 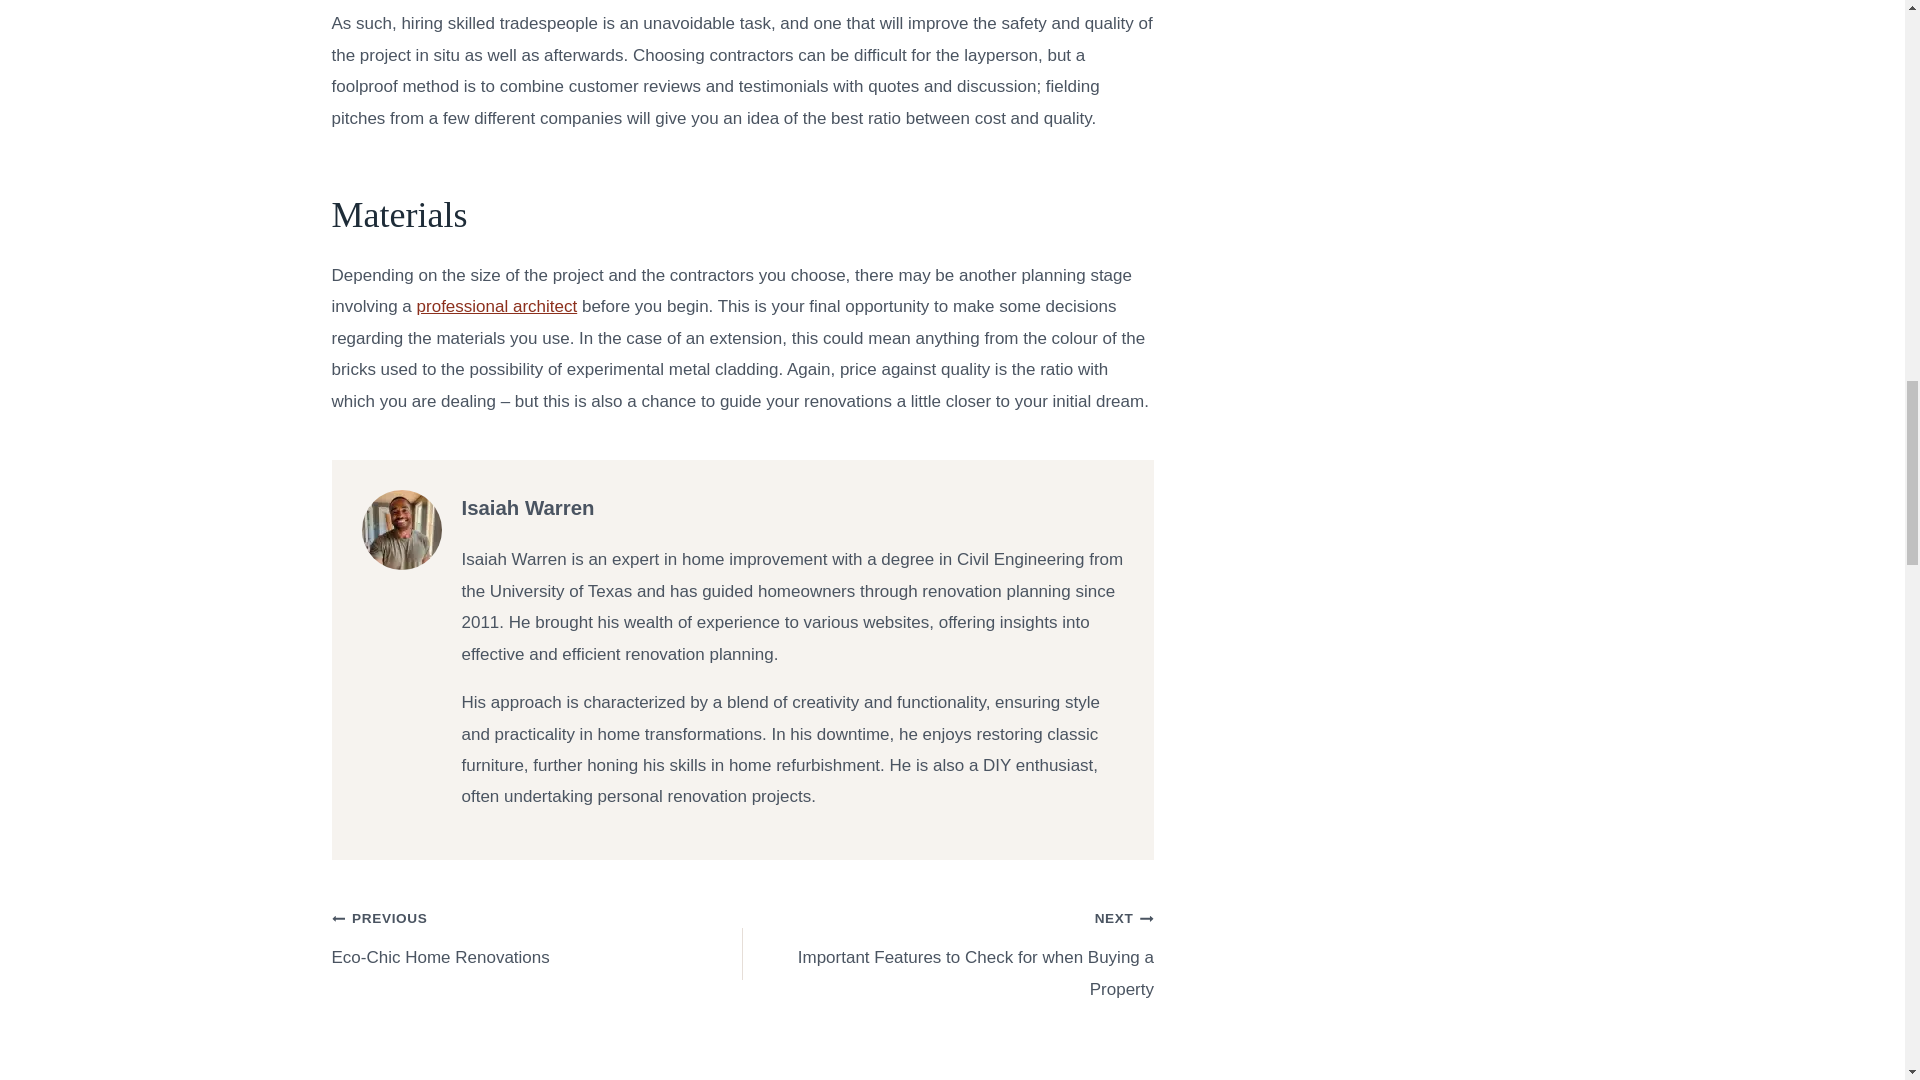 What do you see at coordinates (528, 508) in the screenshot?
I see `Isaiah Warren` at bounding box center [528, 508].